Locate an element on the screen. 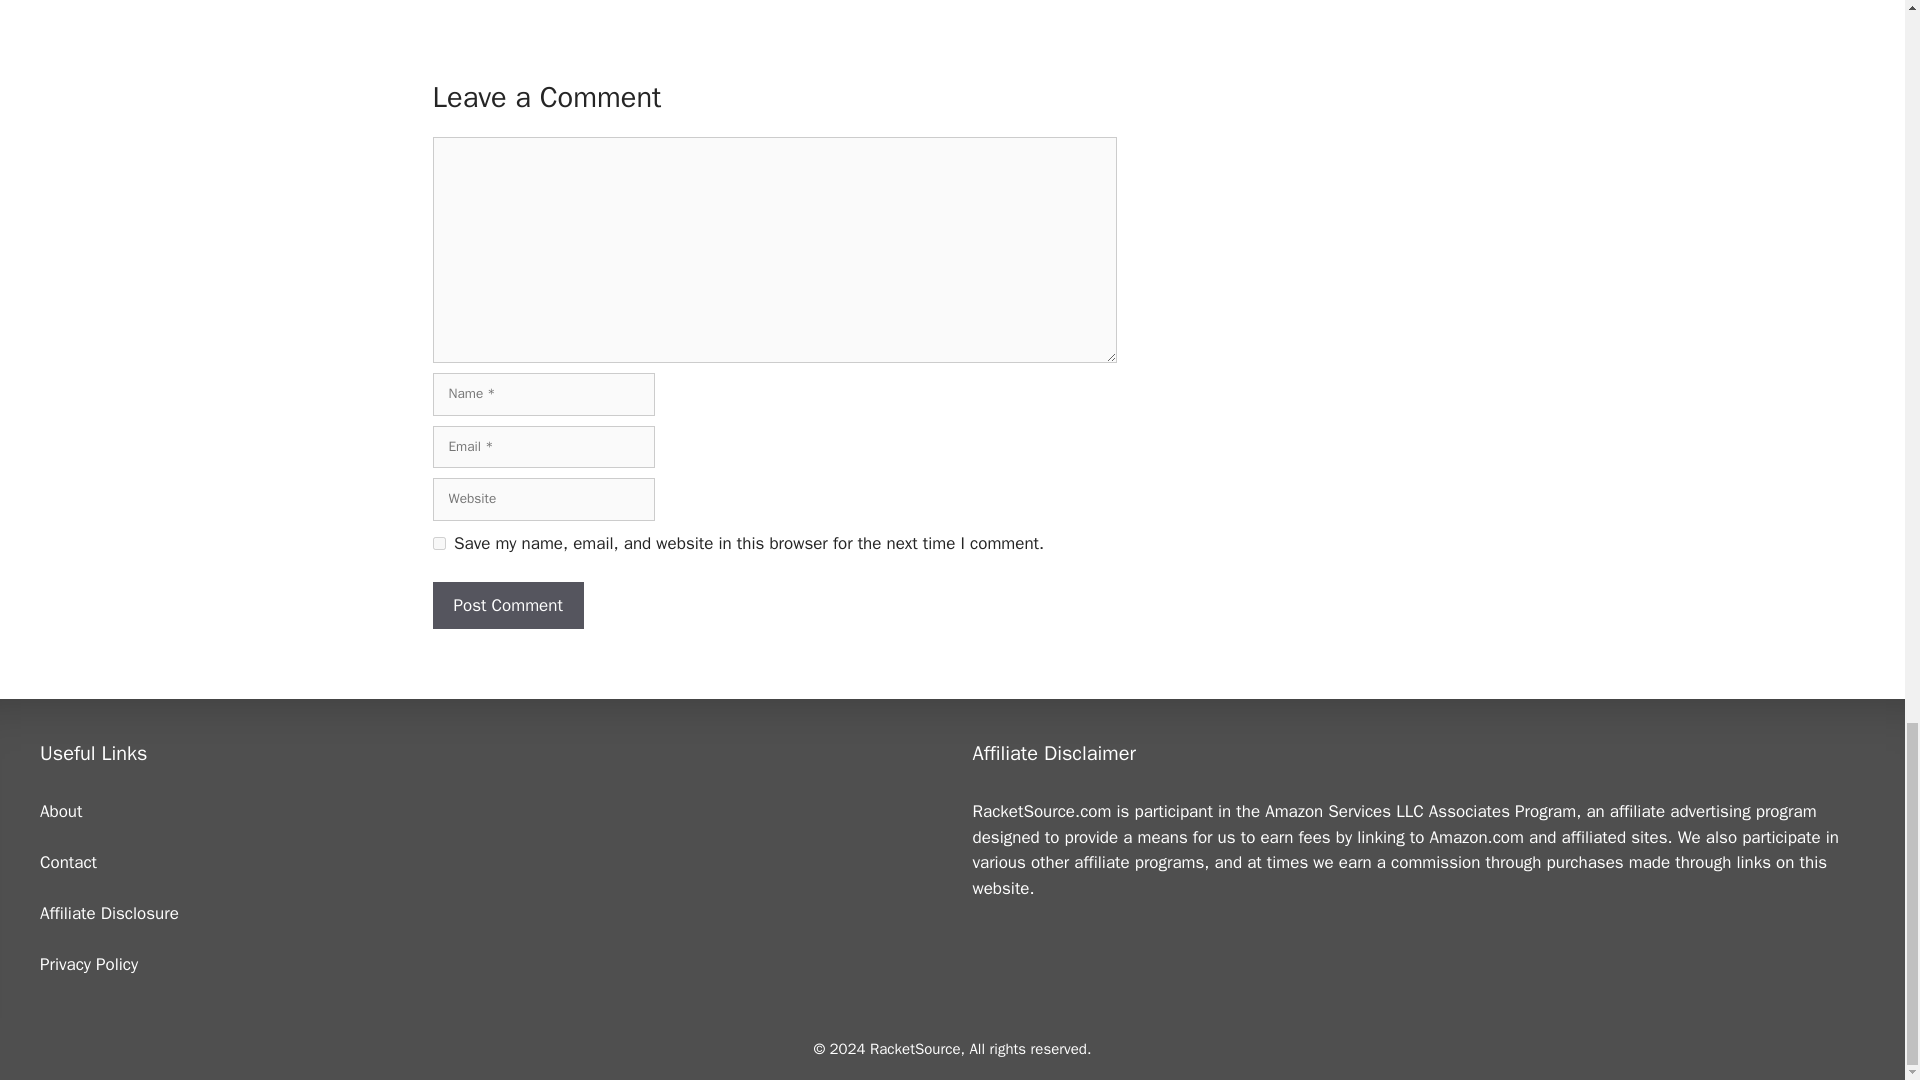  Affiliate Disclosure is located at coordinates (109, 913).